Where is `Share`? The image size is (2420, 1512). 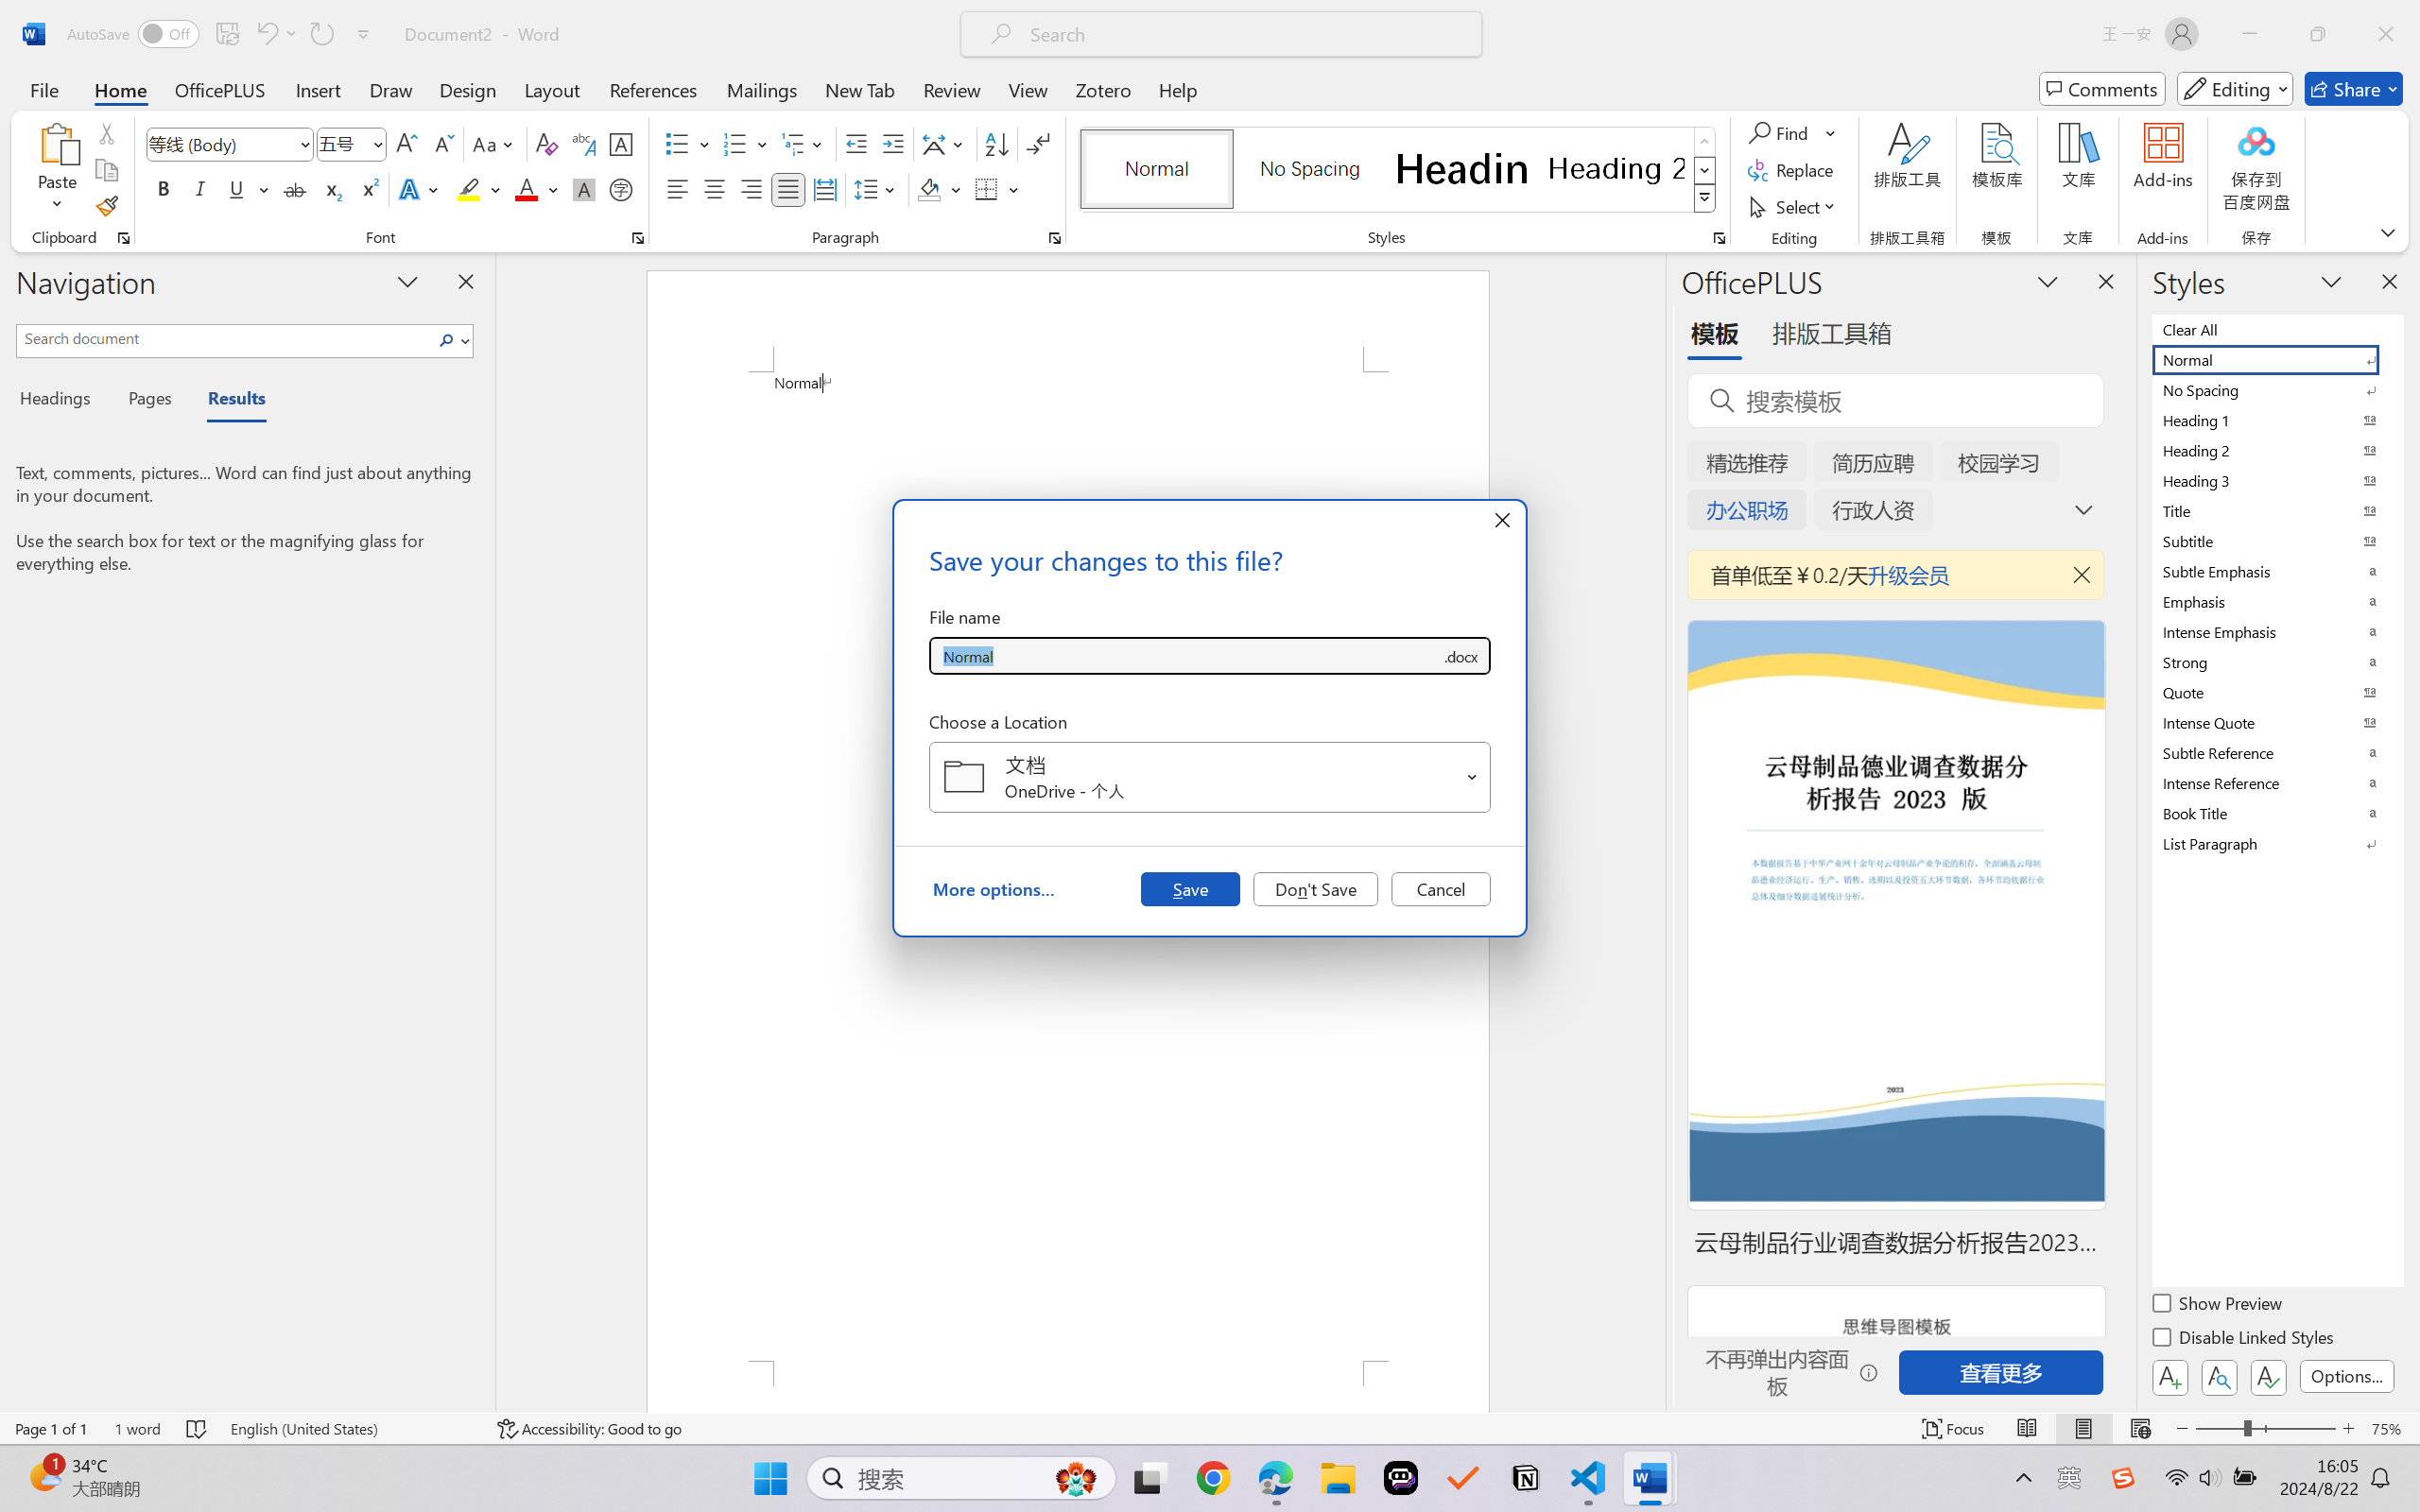
Share is located at coordinates (2354, 89).